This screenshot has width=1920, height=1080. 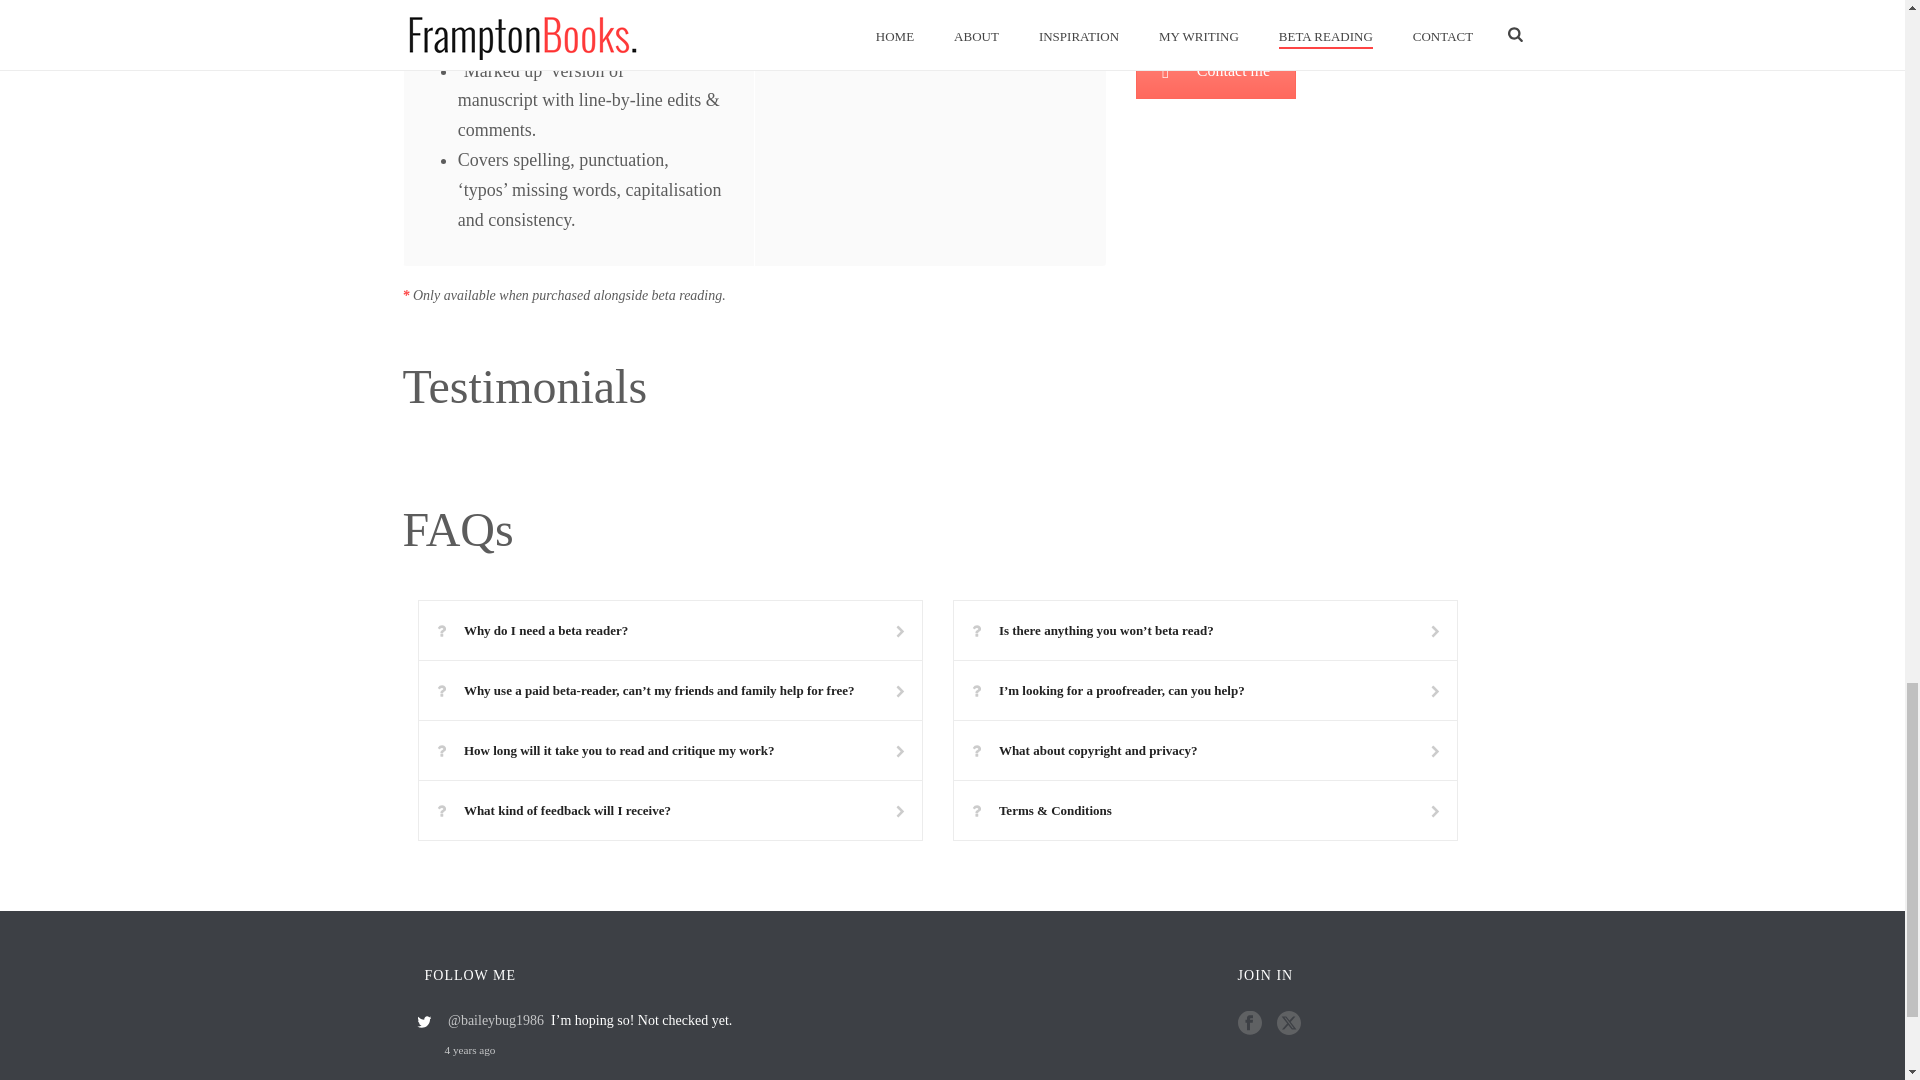 What do you see at coordinates (686, 1050) in the screenshot?
I see `4 years ago` at bounding box center [686, 1050].